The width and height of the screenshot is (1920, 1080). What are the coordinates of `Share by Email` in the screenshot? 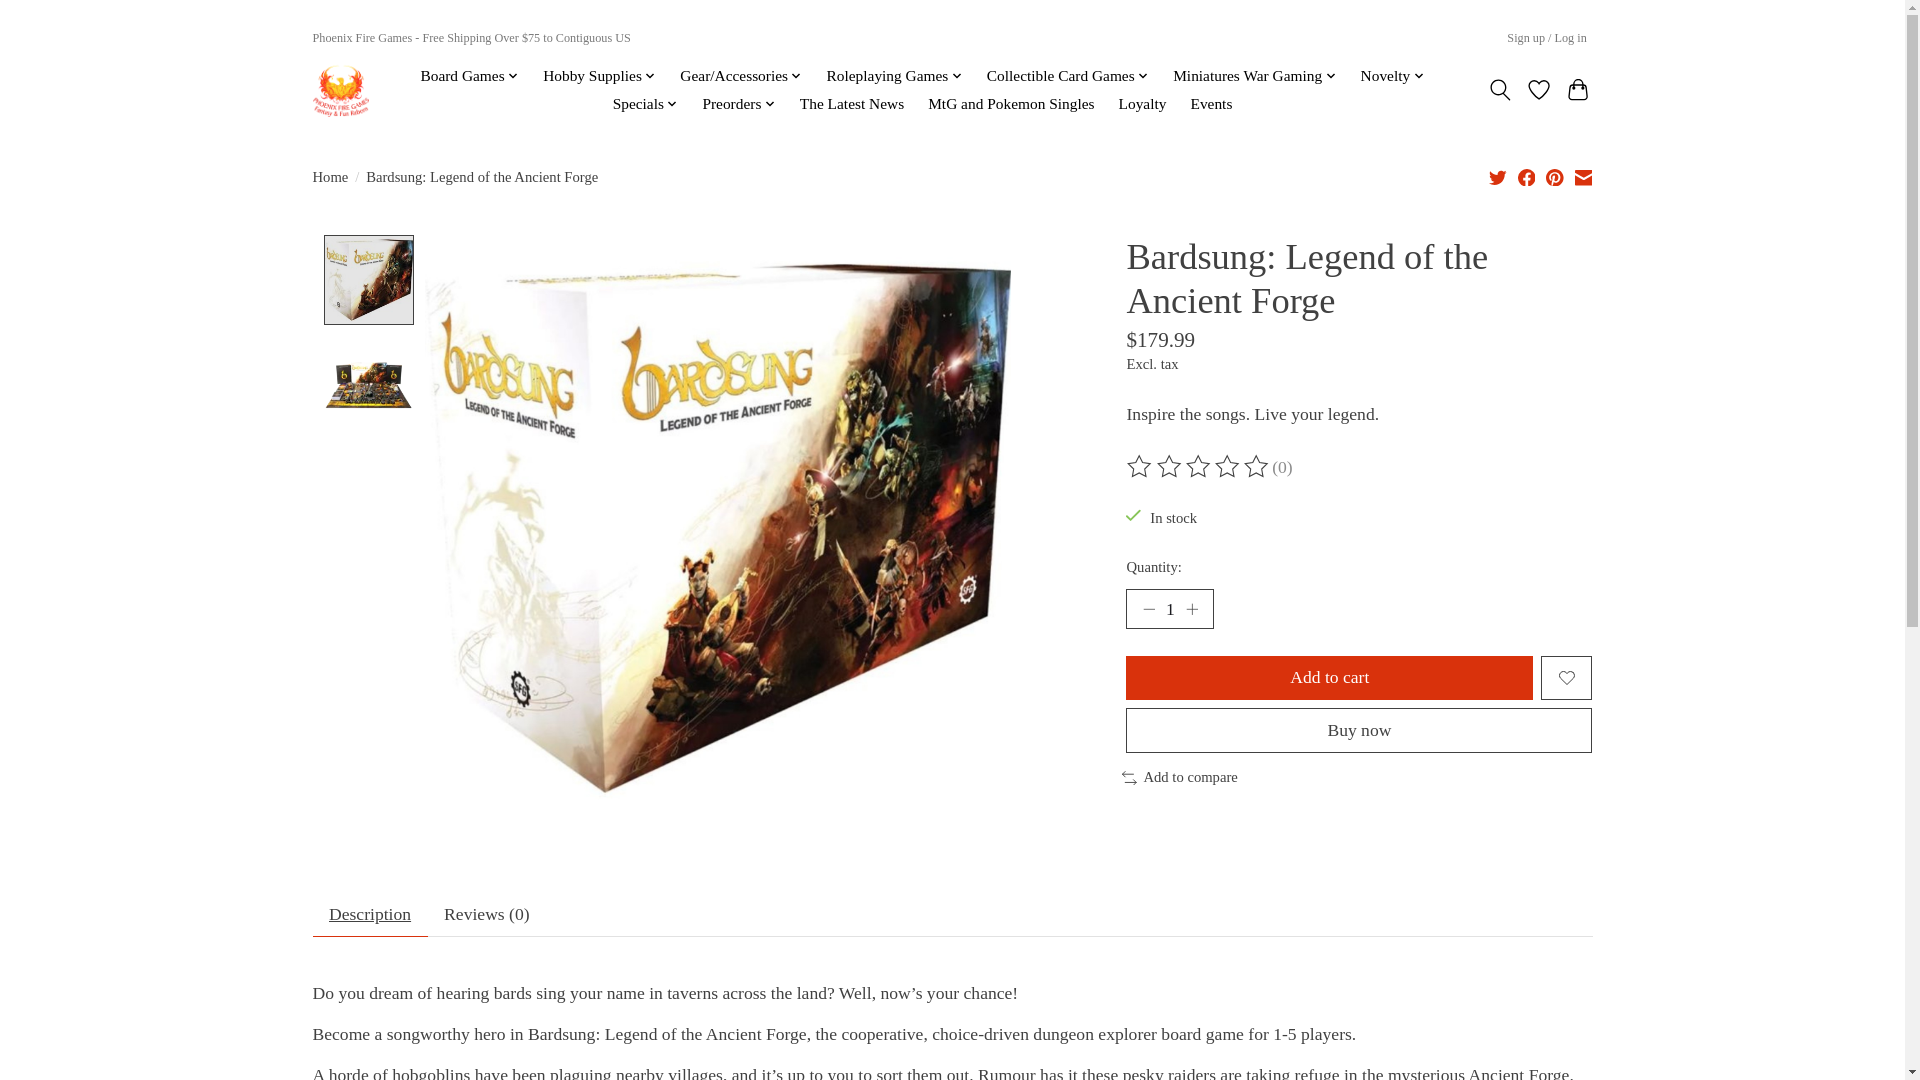 It's located at (1582, 176).